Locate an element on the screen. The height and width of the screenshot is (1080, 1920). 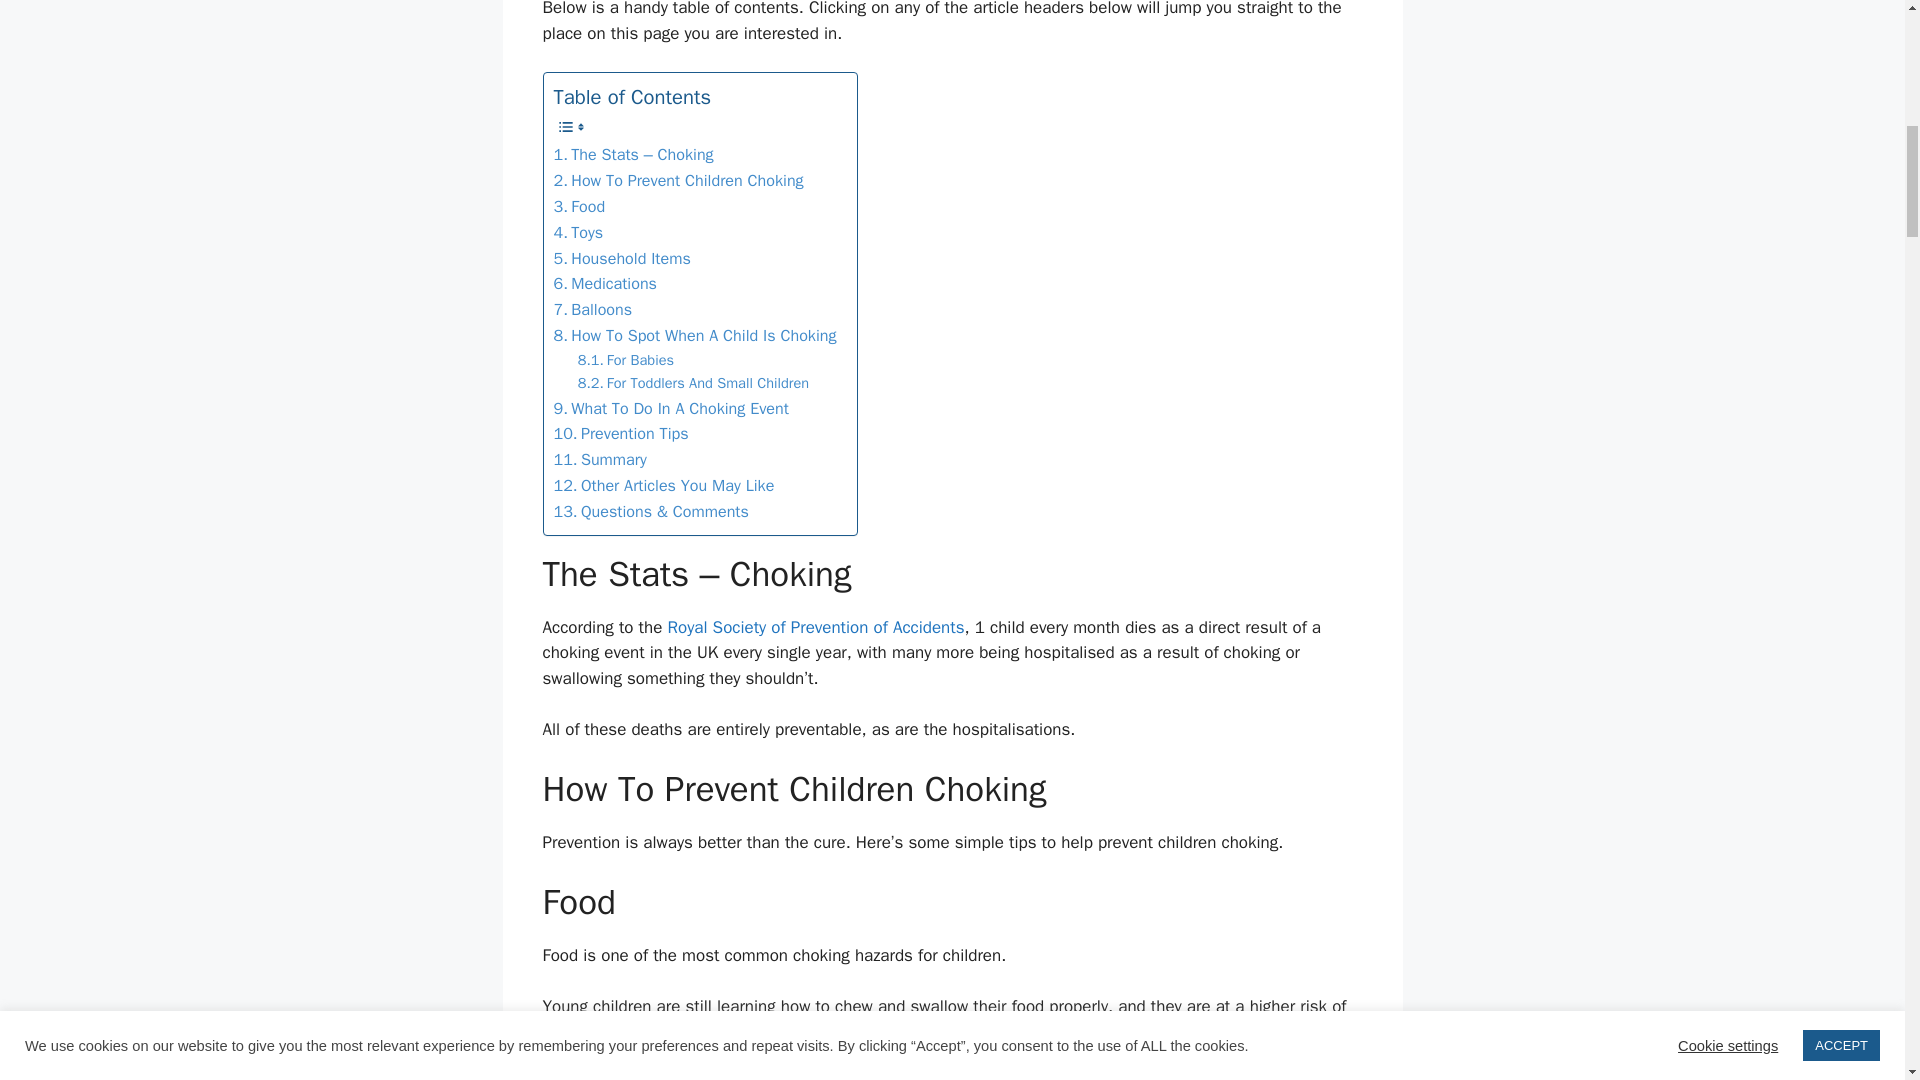
What To Do In A Choking Event is located at coordinates (672, 409).